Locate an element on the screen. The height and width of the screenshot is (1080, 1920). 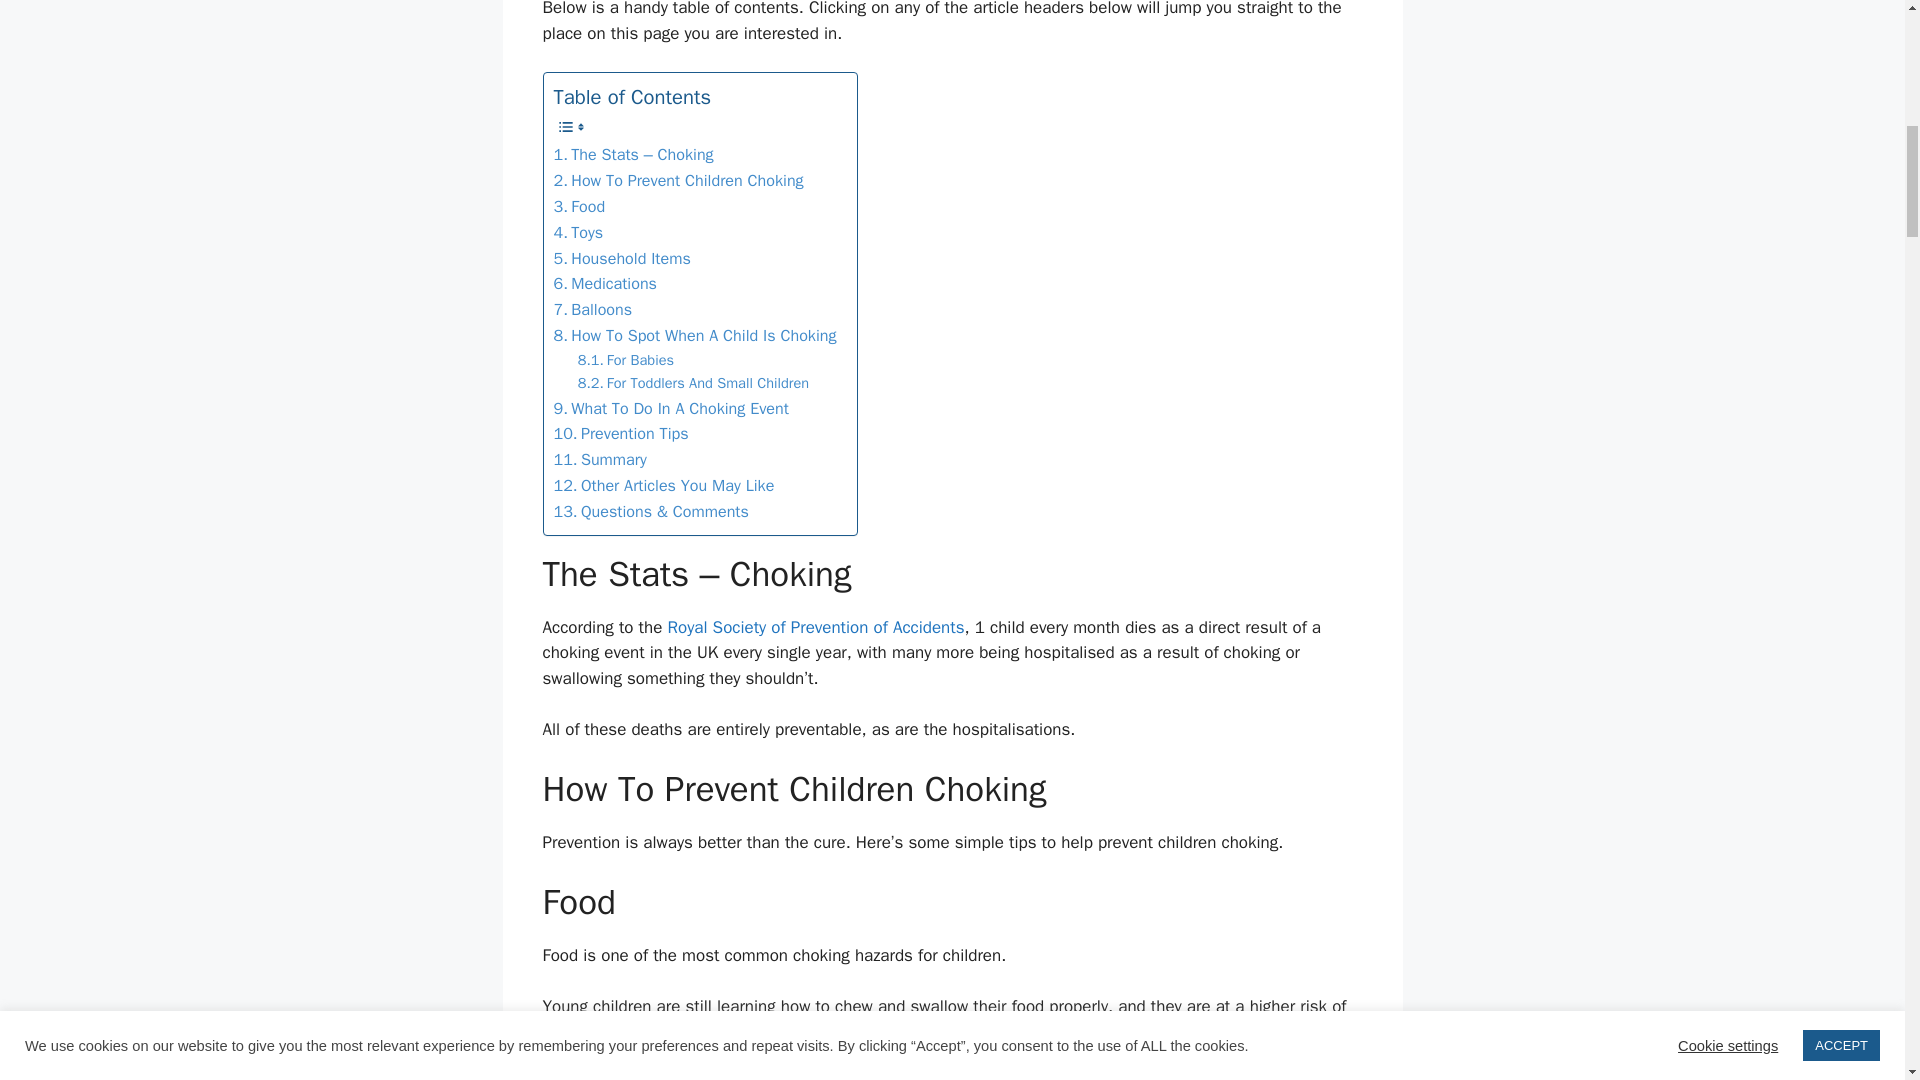
What To Do In A Choking Event is located at coordinates (672, 409).